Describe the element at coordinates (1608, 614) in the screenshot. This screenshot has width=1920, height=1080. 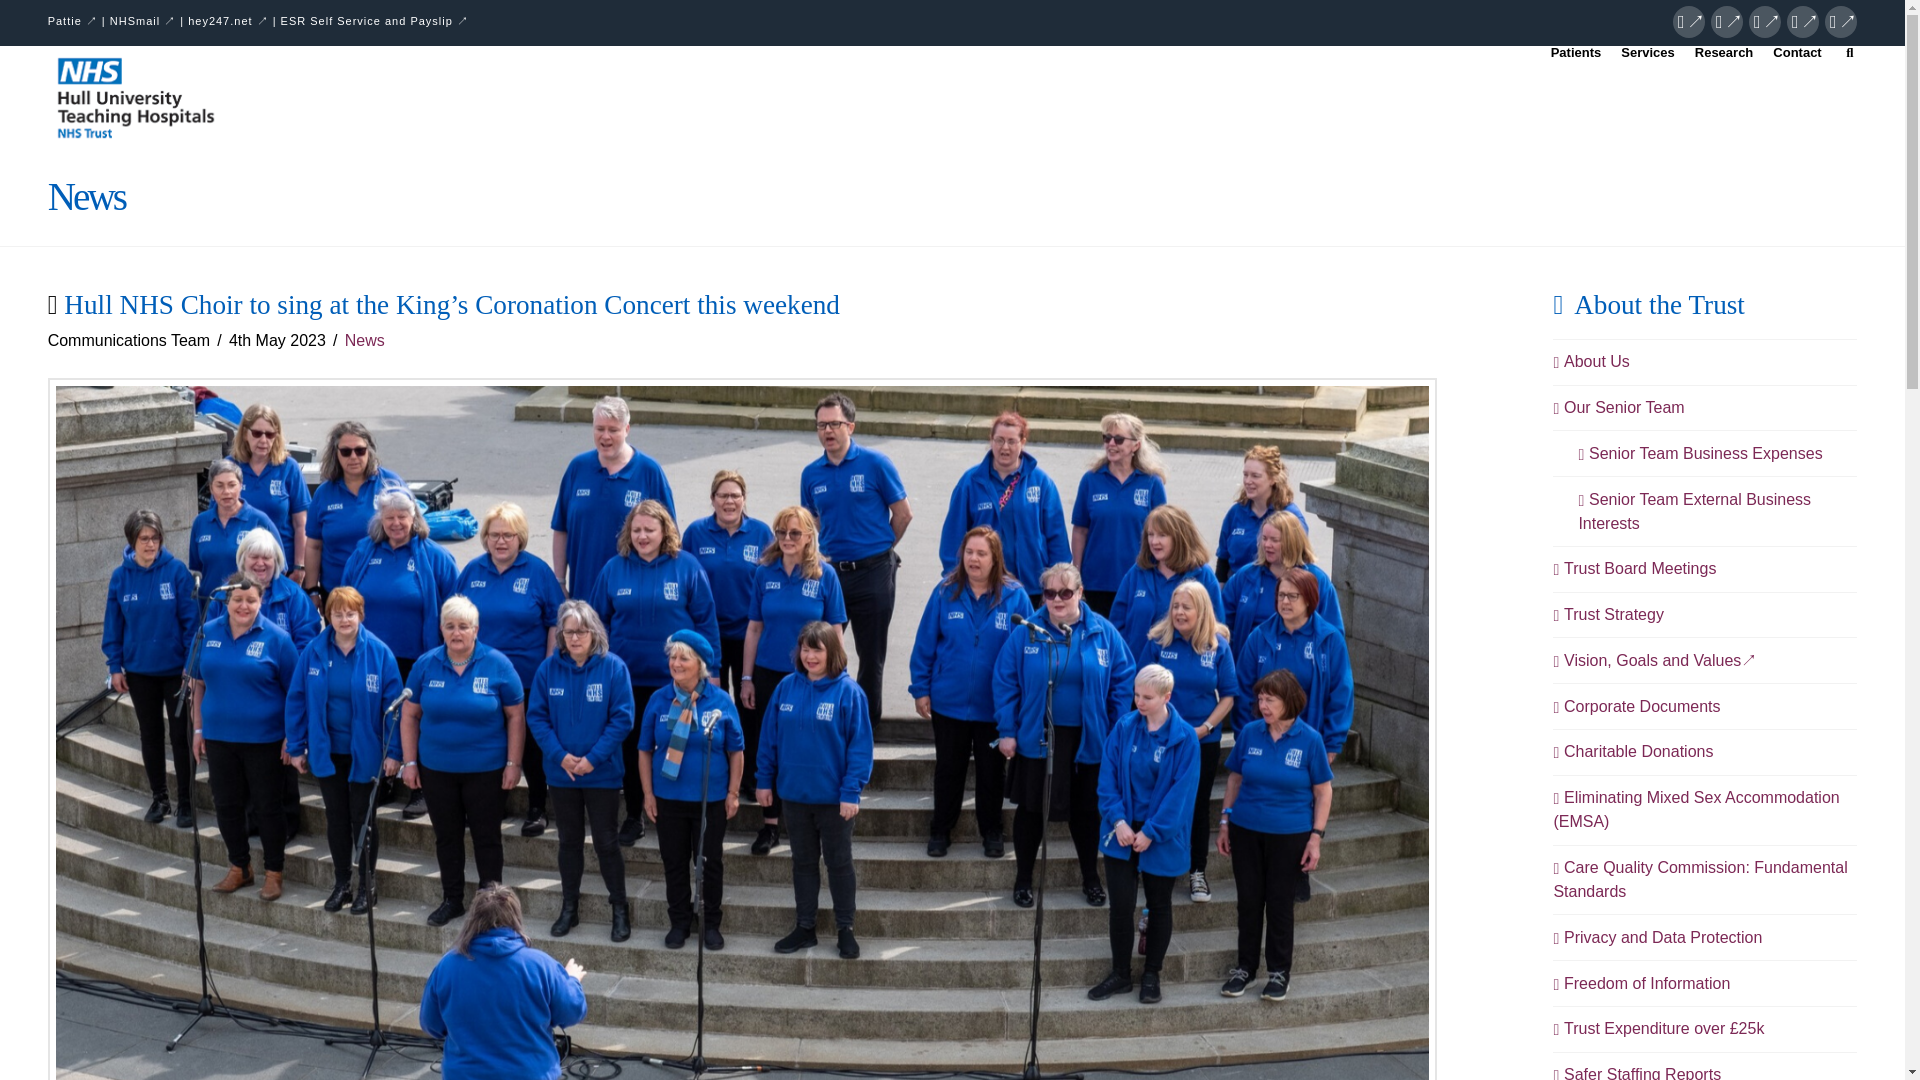
I see `Trust Strategy` at that location.